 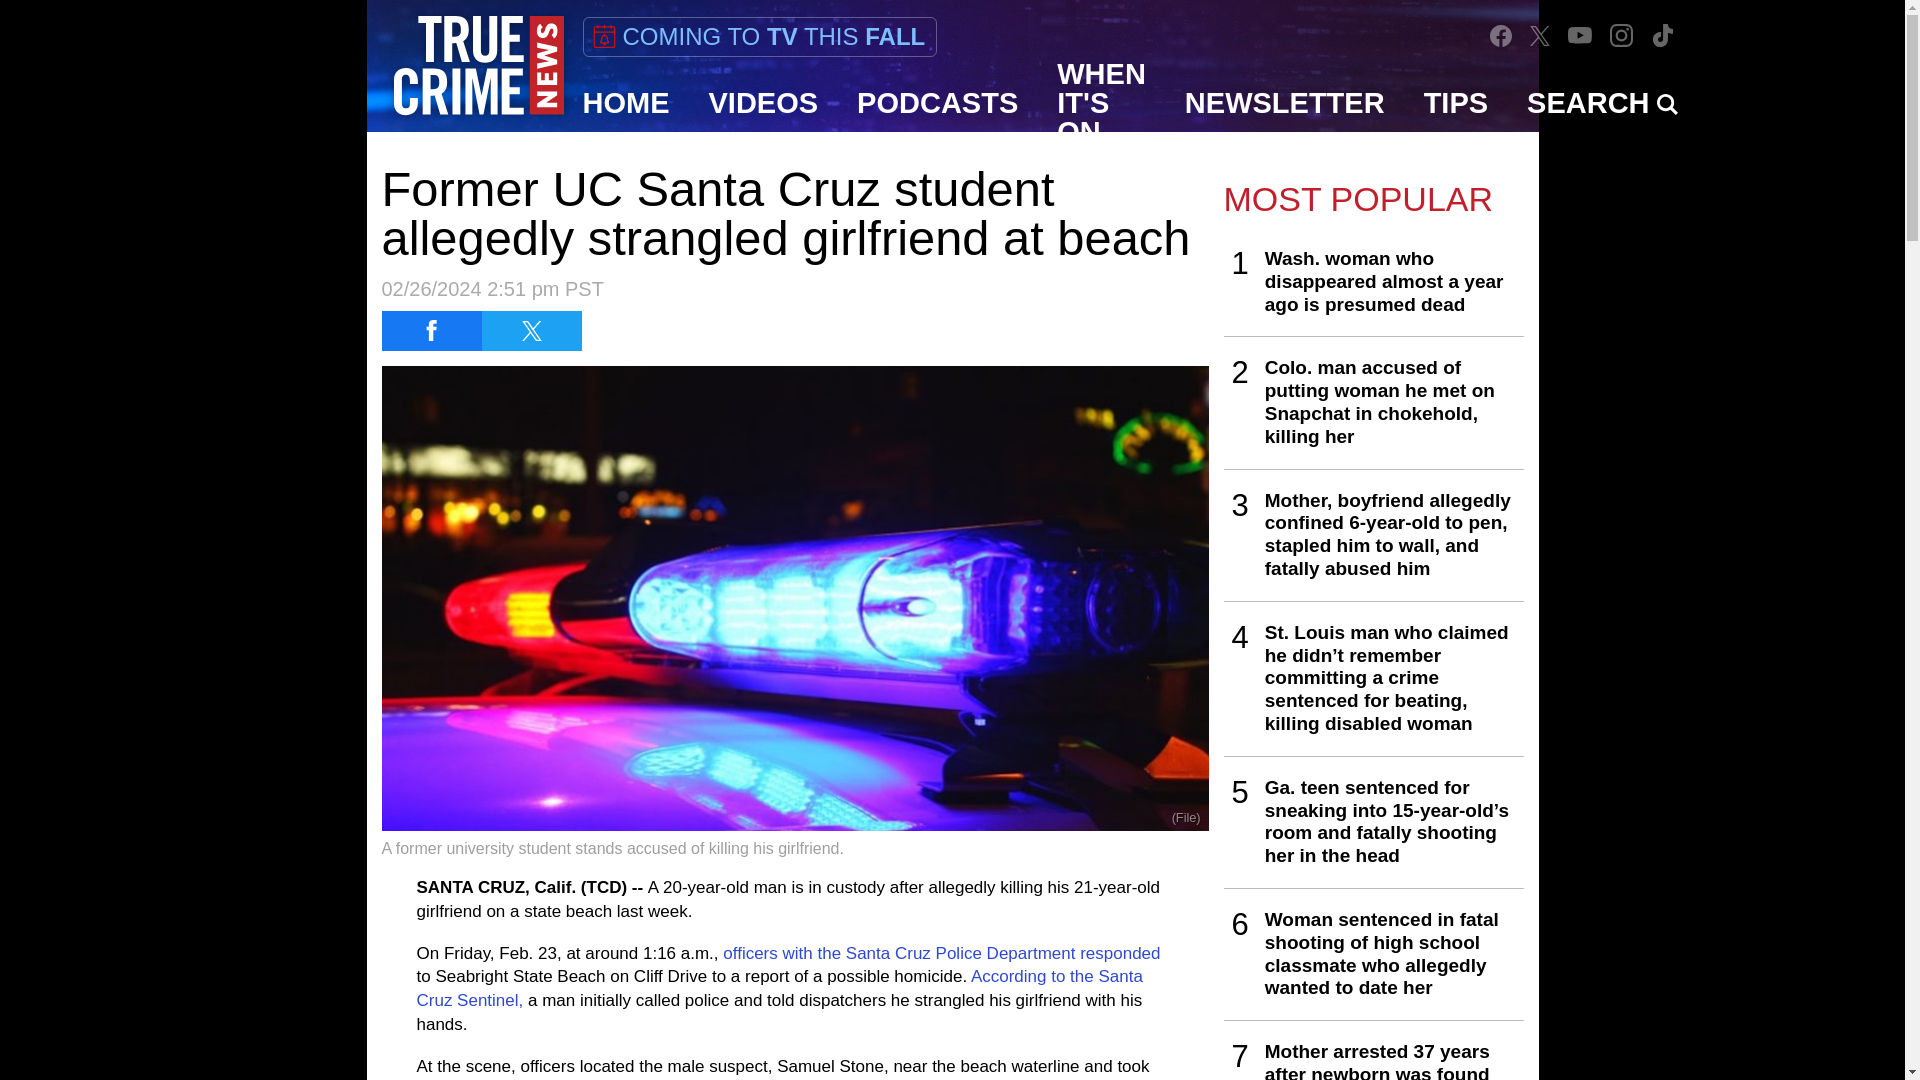 What do you see at coordinates (1285, 102) in the screenshot?
I see `NEWSLETTER` at bounding box center [1285, 102].